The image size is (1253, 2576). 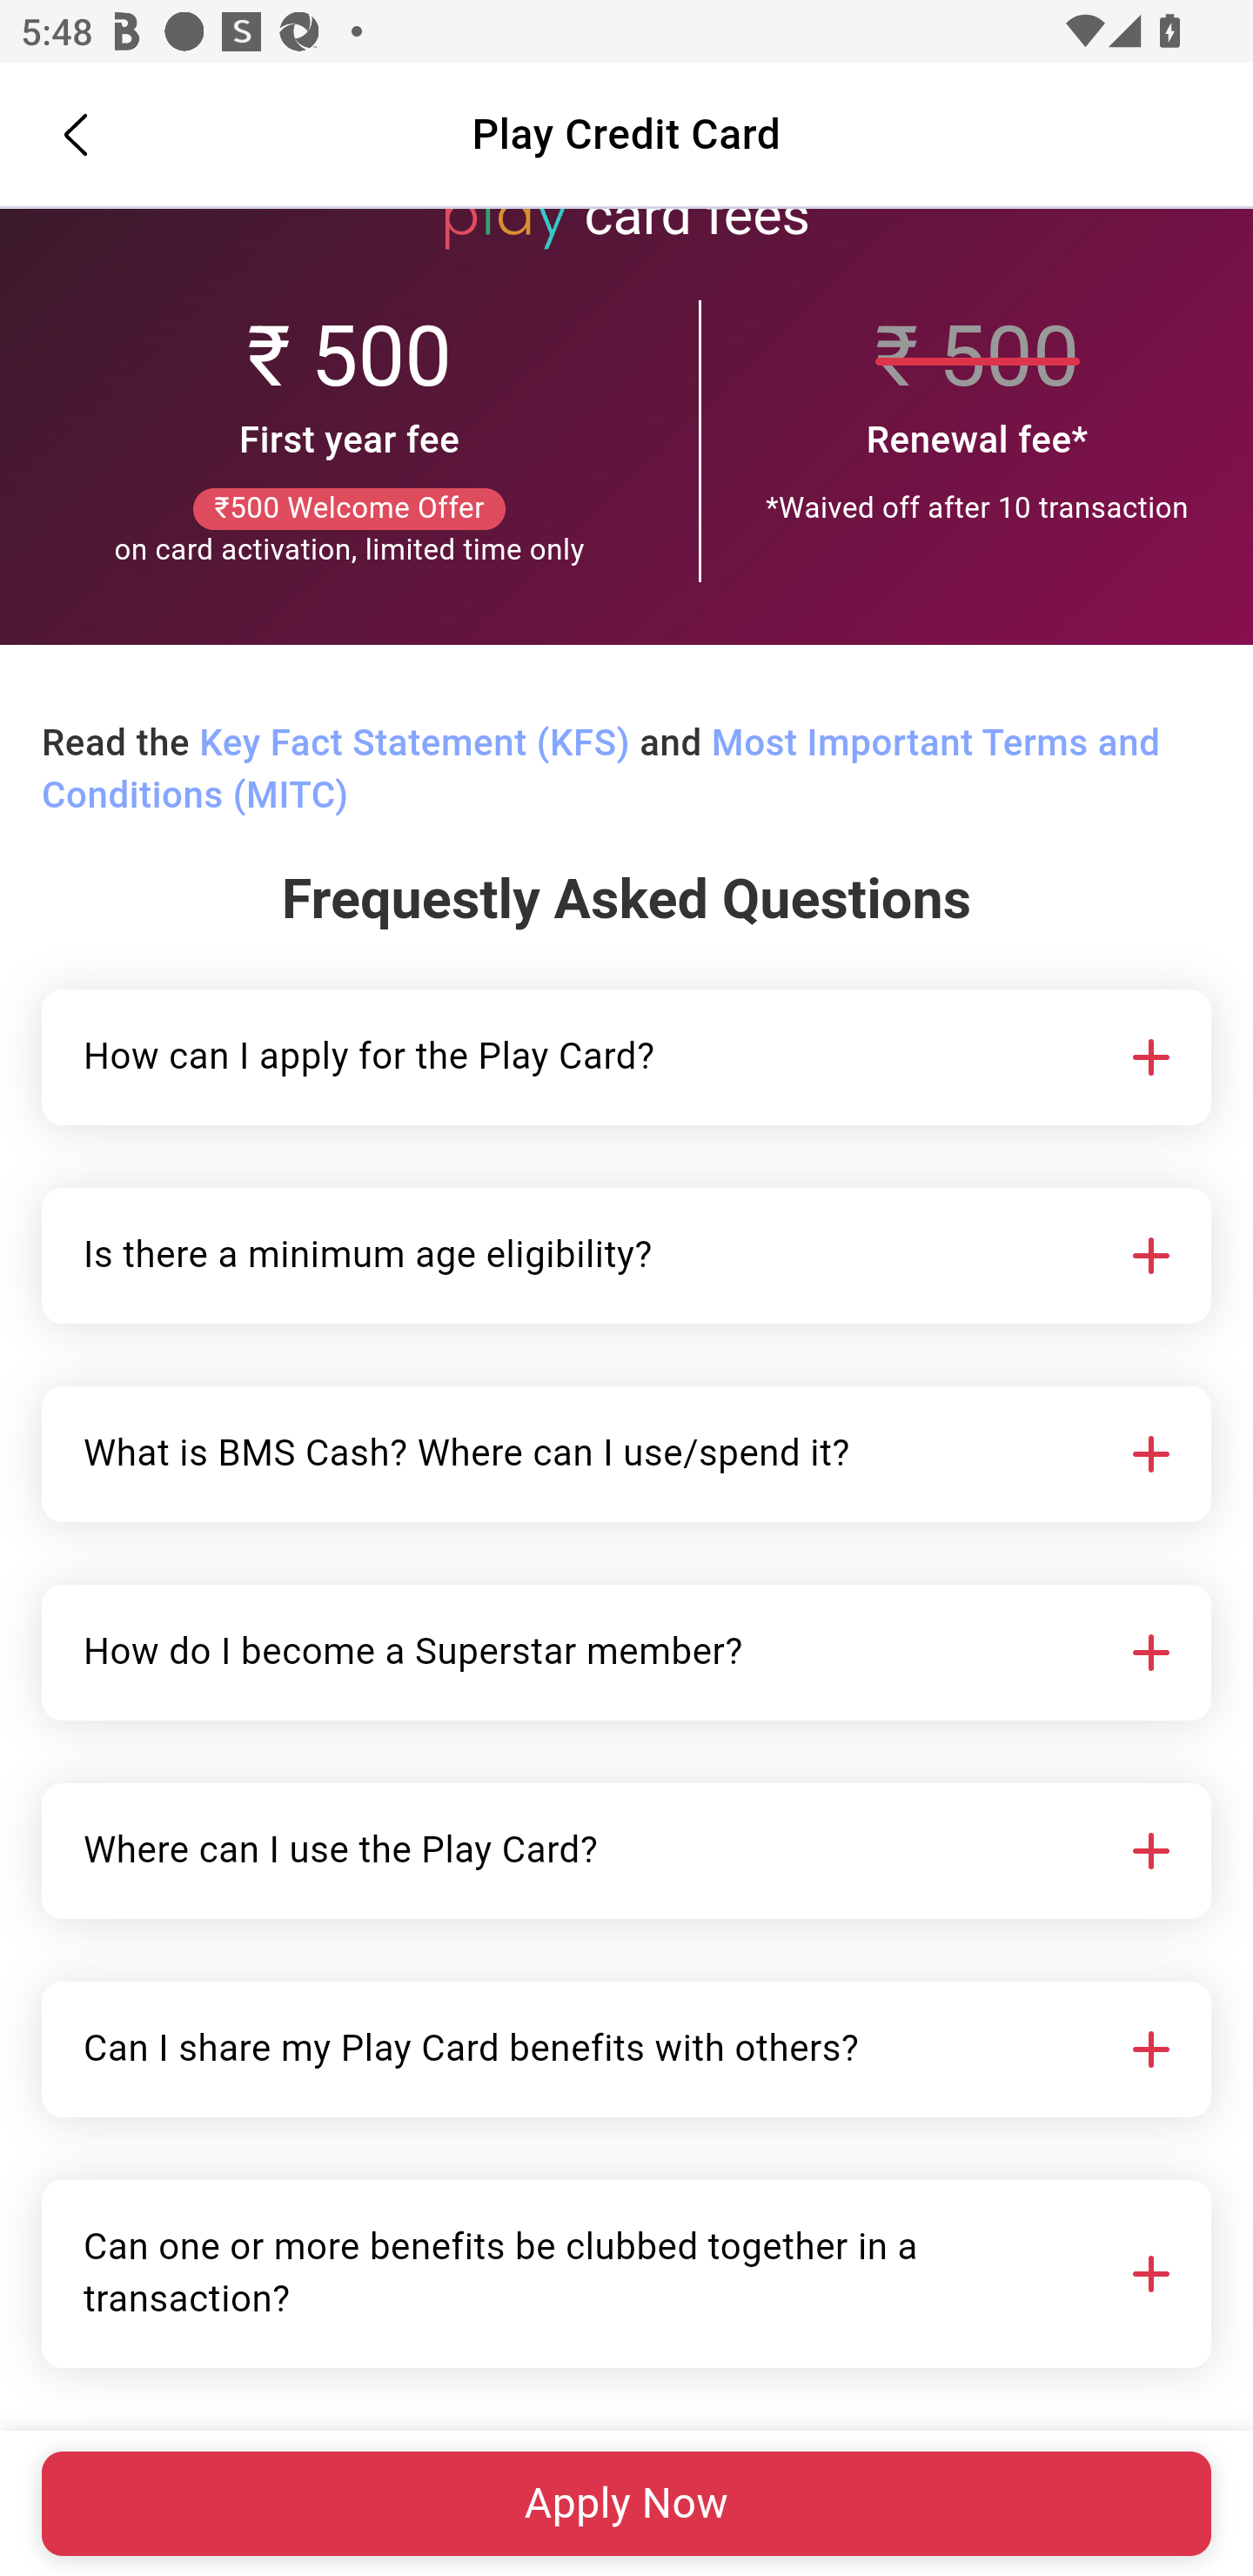 I want to click on Most Important Terms and Conditions (MITC), so click(x=600, y=771).